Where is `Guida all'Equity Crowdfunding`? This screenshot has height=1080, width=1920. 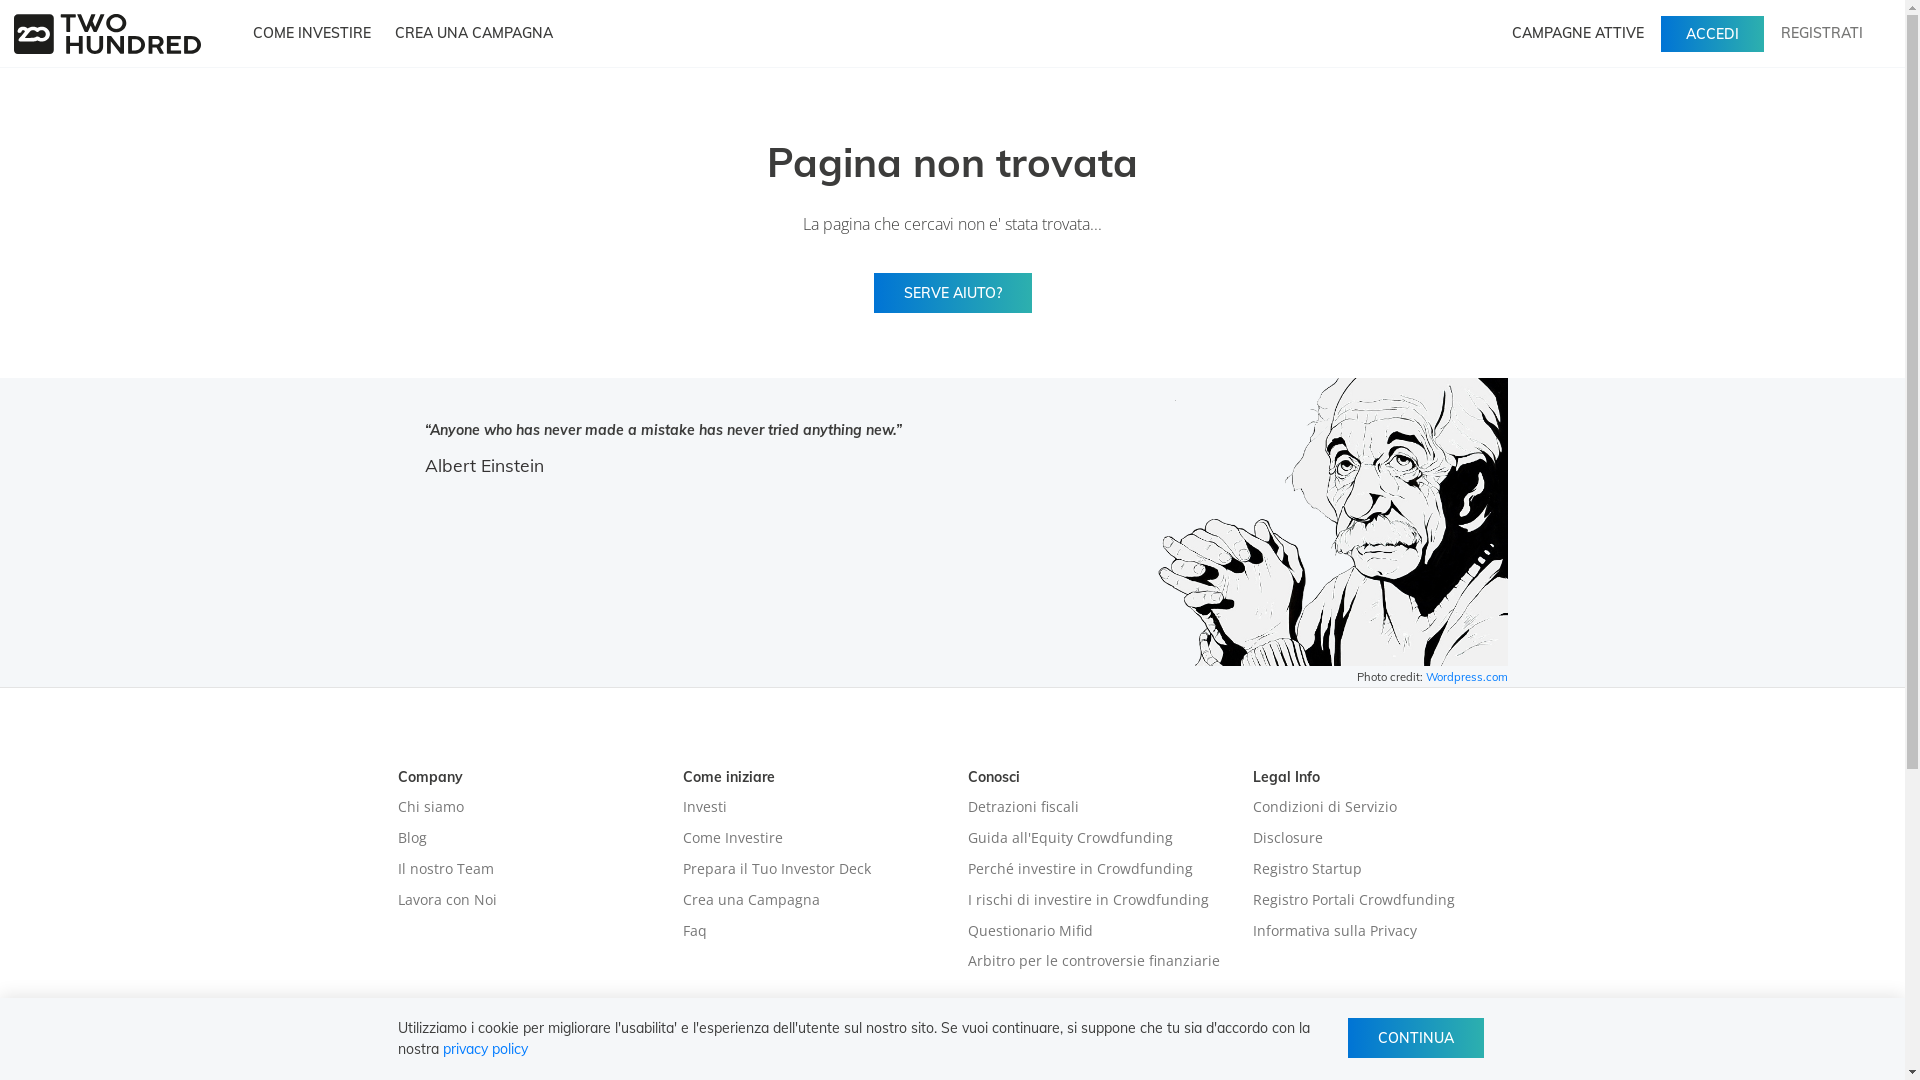 Guida all'Equity Crowdfunding is located at coordinates (1070, 838).